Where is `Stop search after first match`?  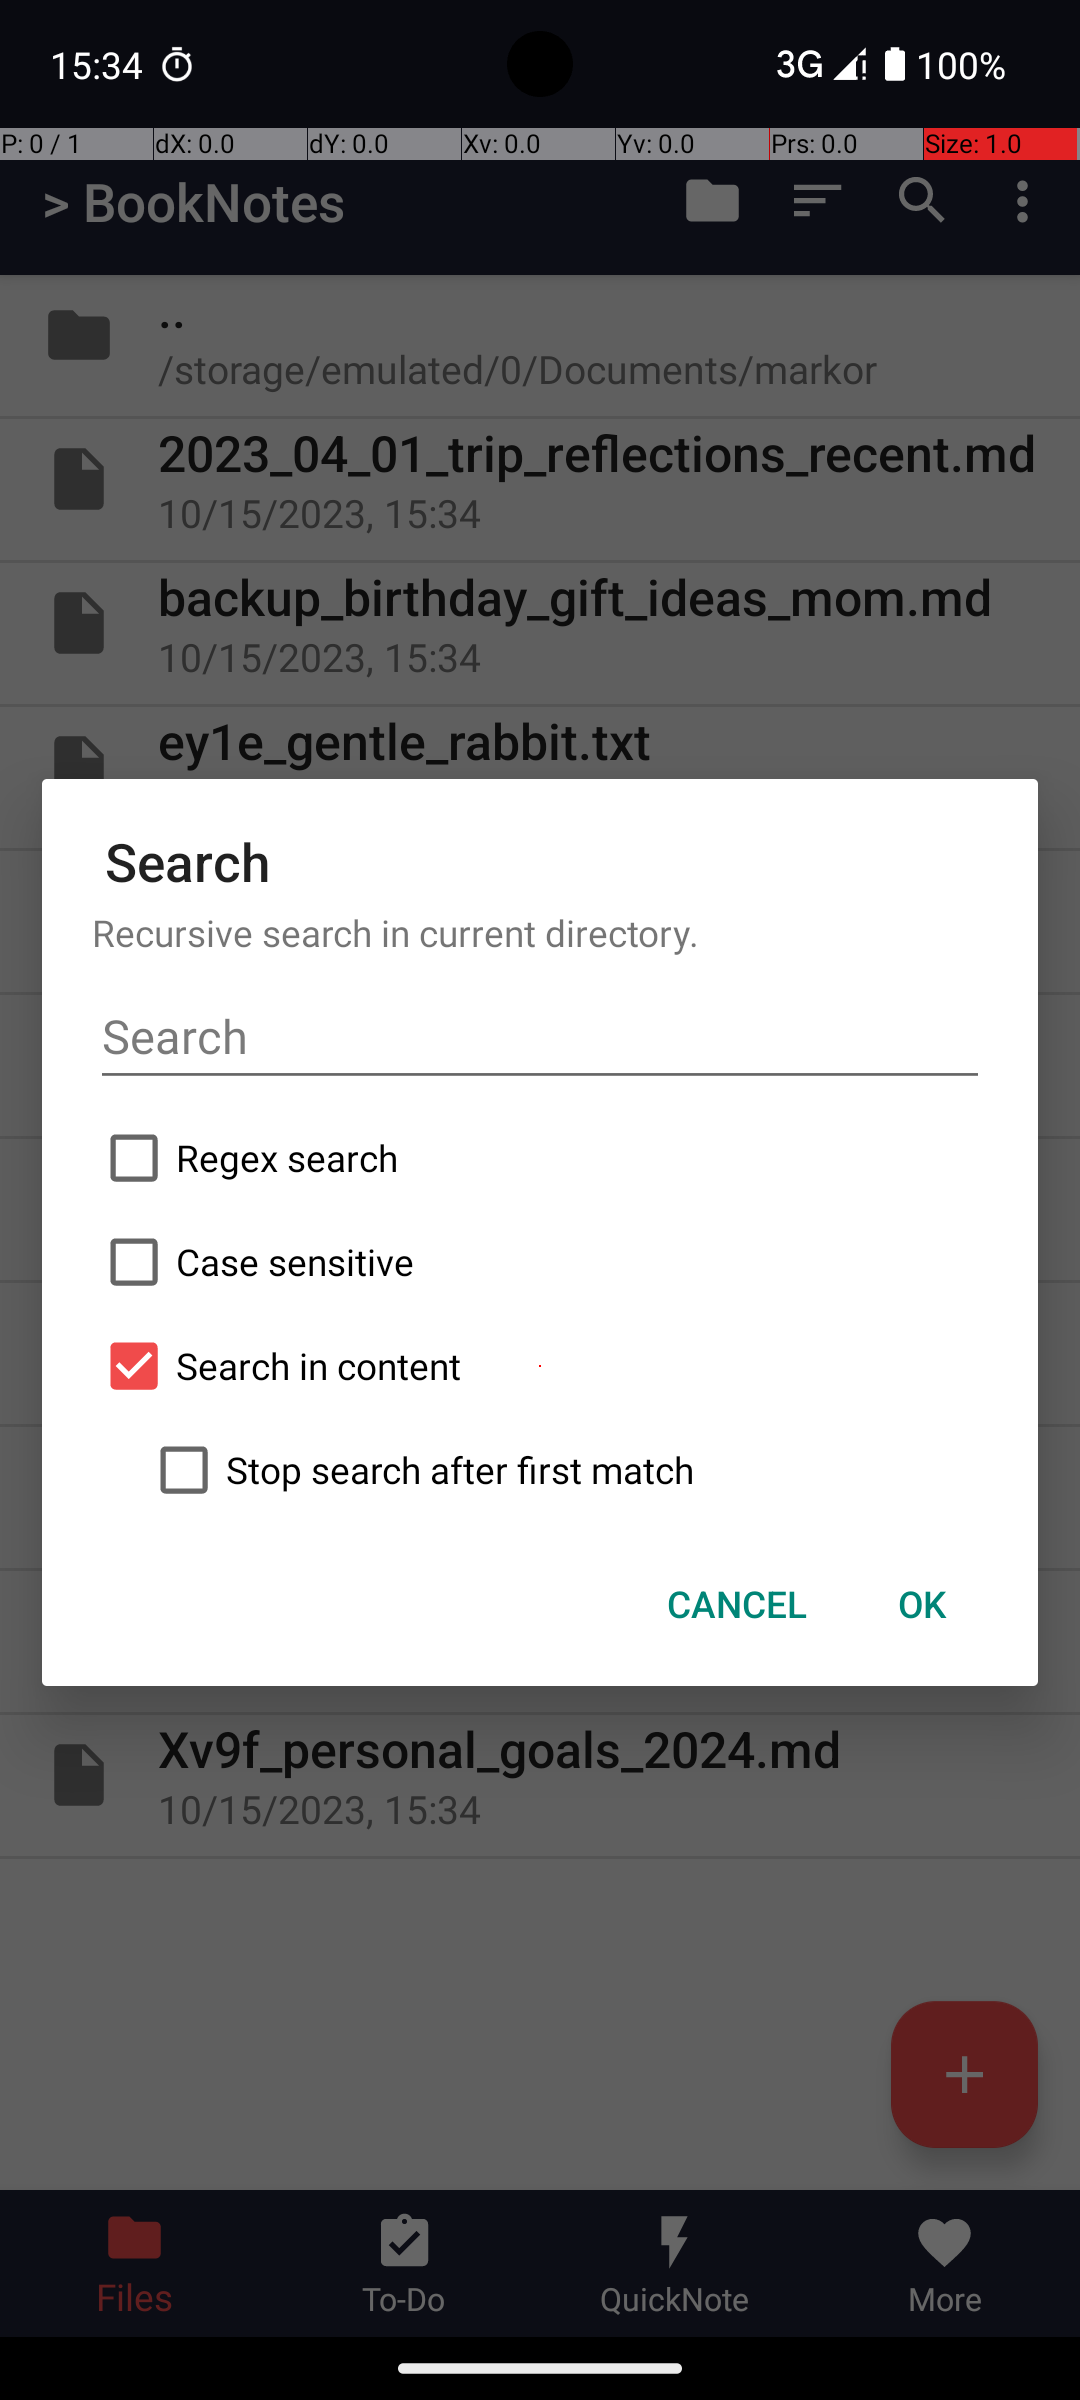
Stop search after first match is located at coordinates (565, 1470).